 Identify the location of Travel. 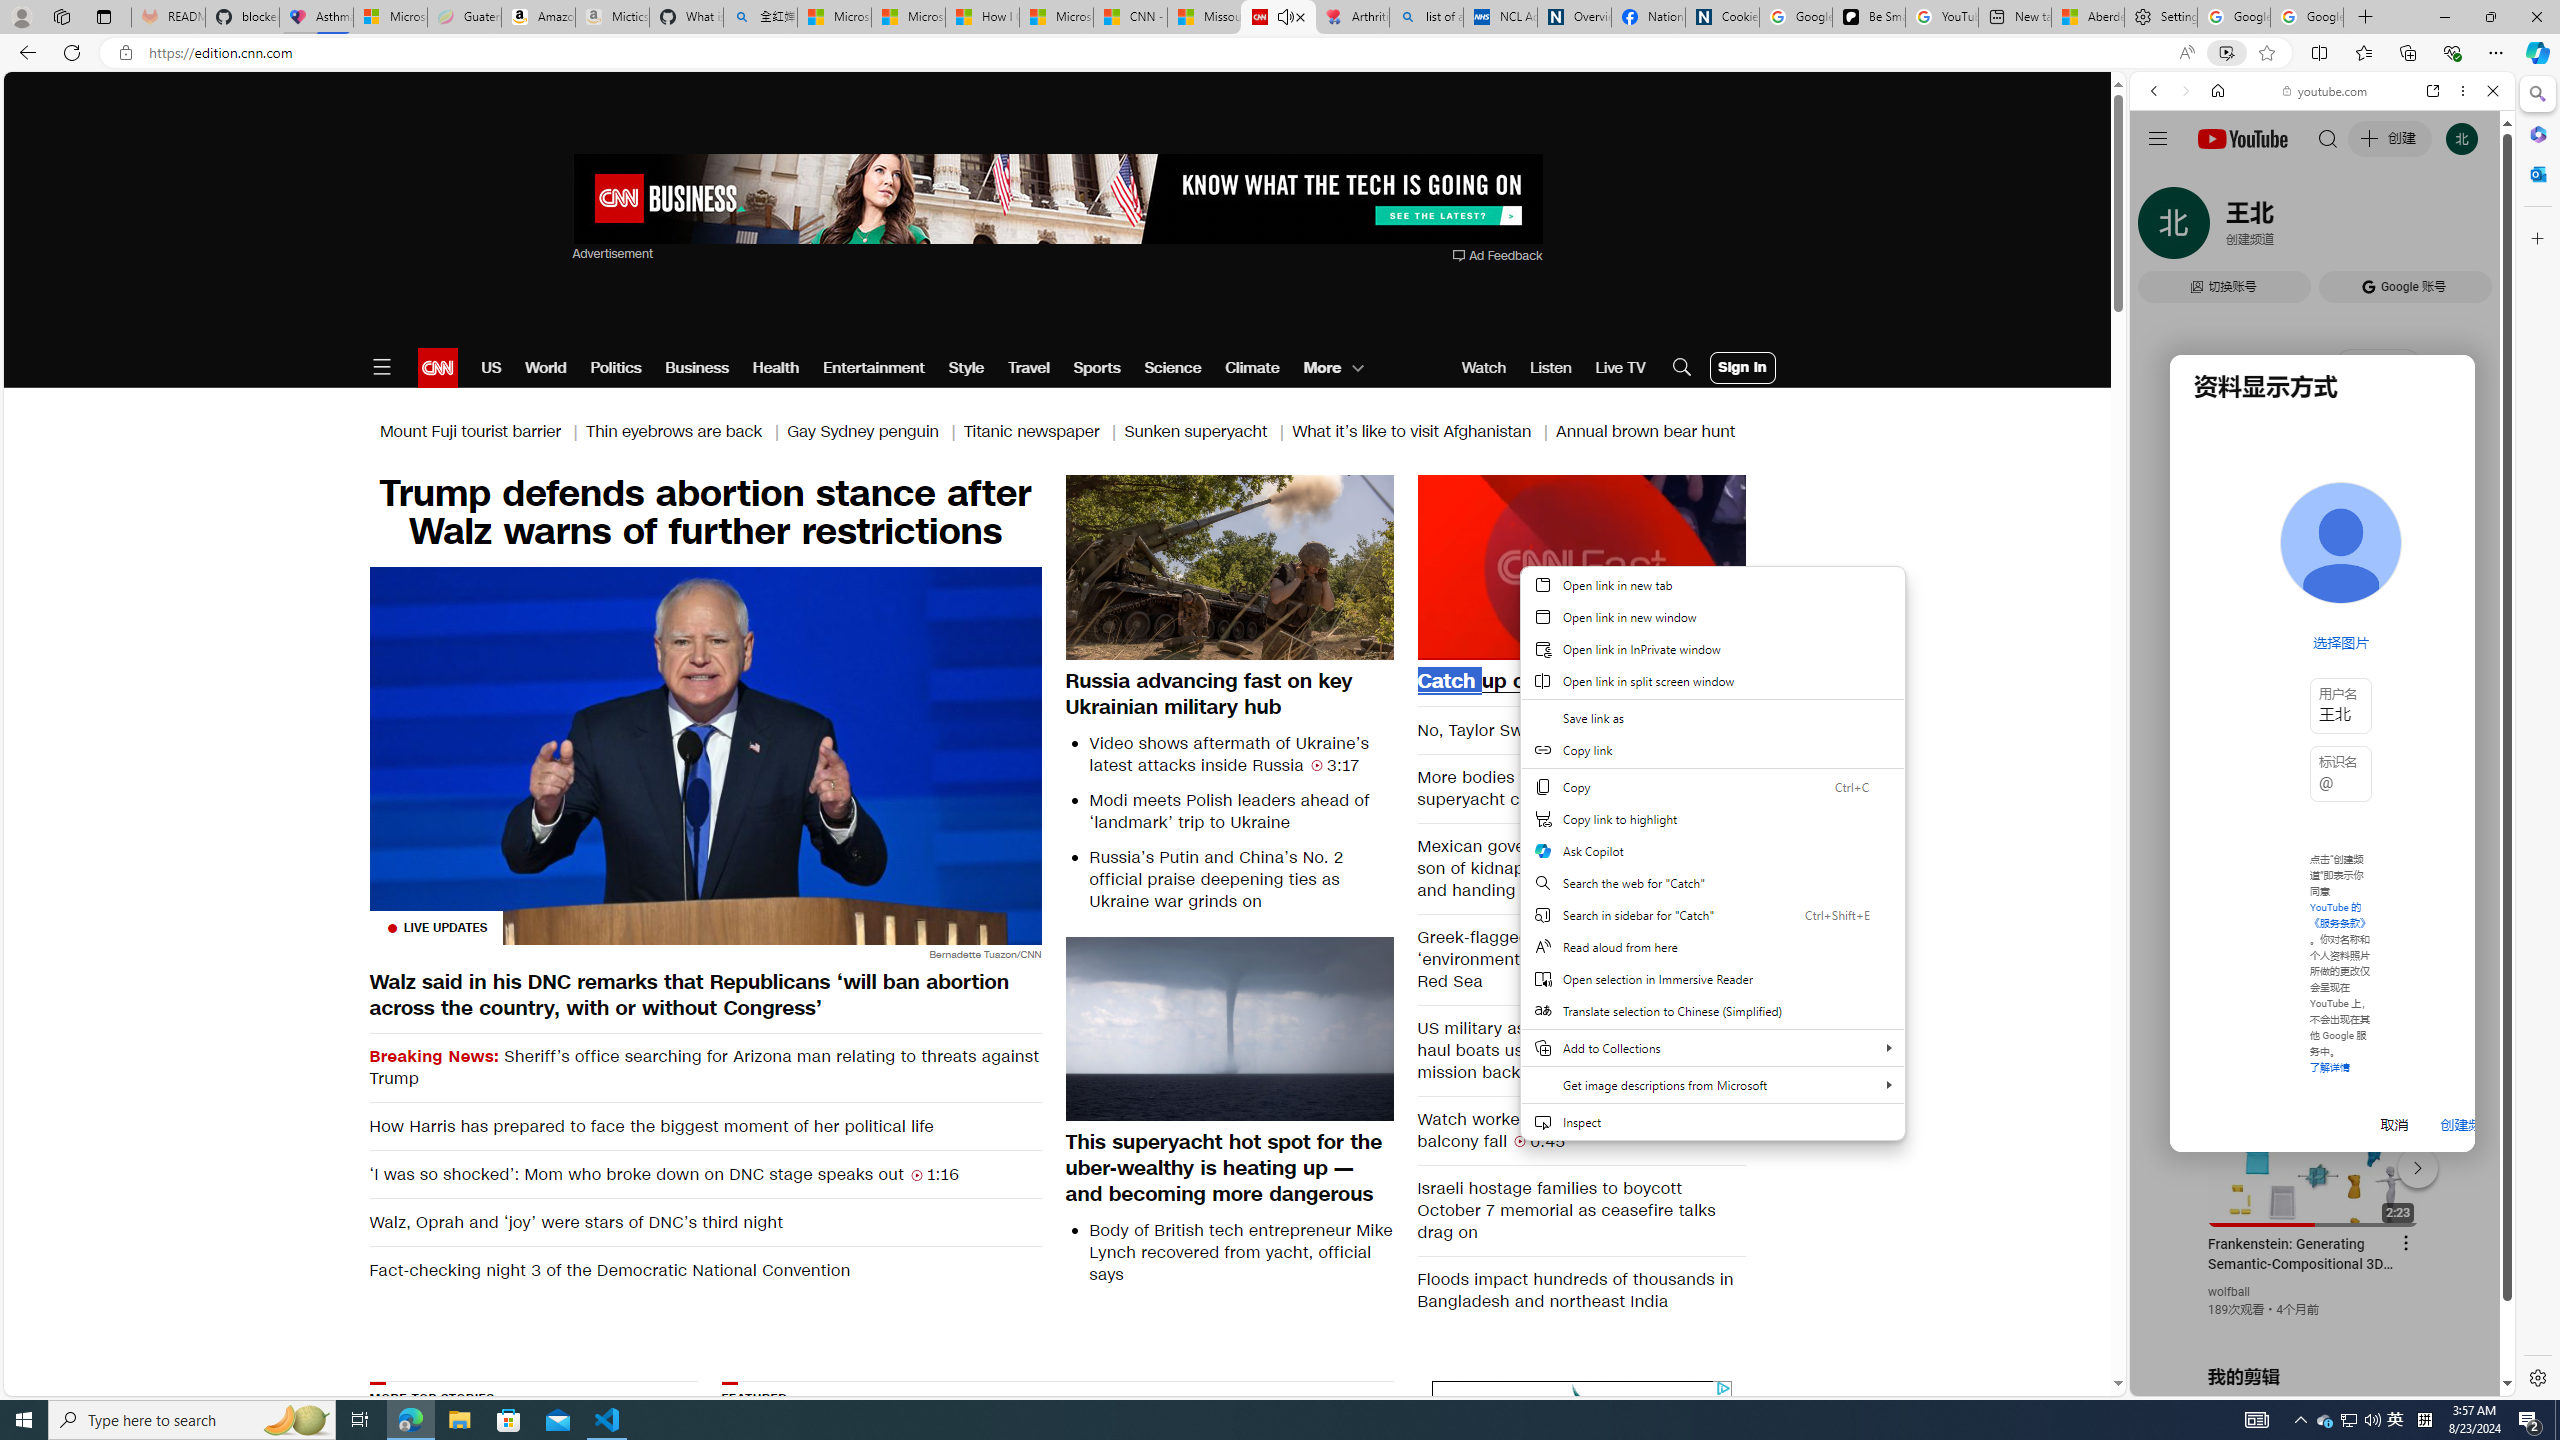
(1028, 368).